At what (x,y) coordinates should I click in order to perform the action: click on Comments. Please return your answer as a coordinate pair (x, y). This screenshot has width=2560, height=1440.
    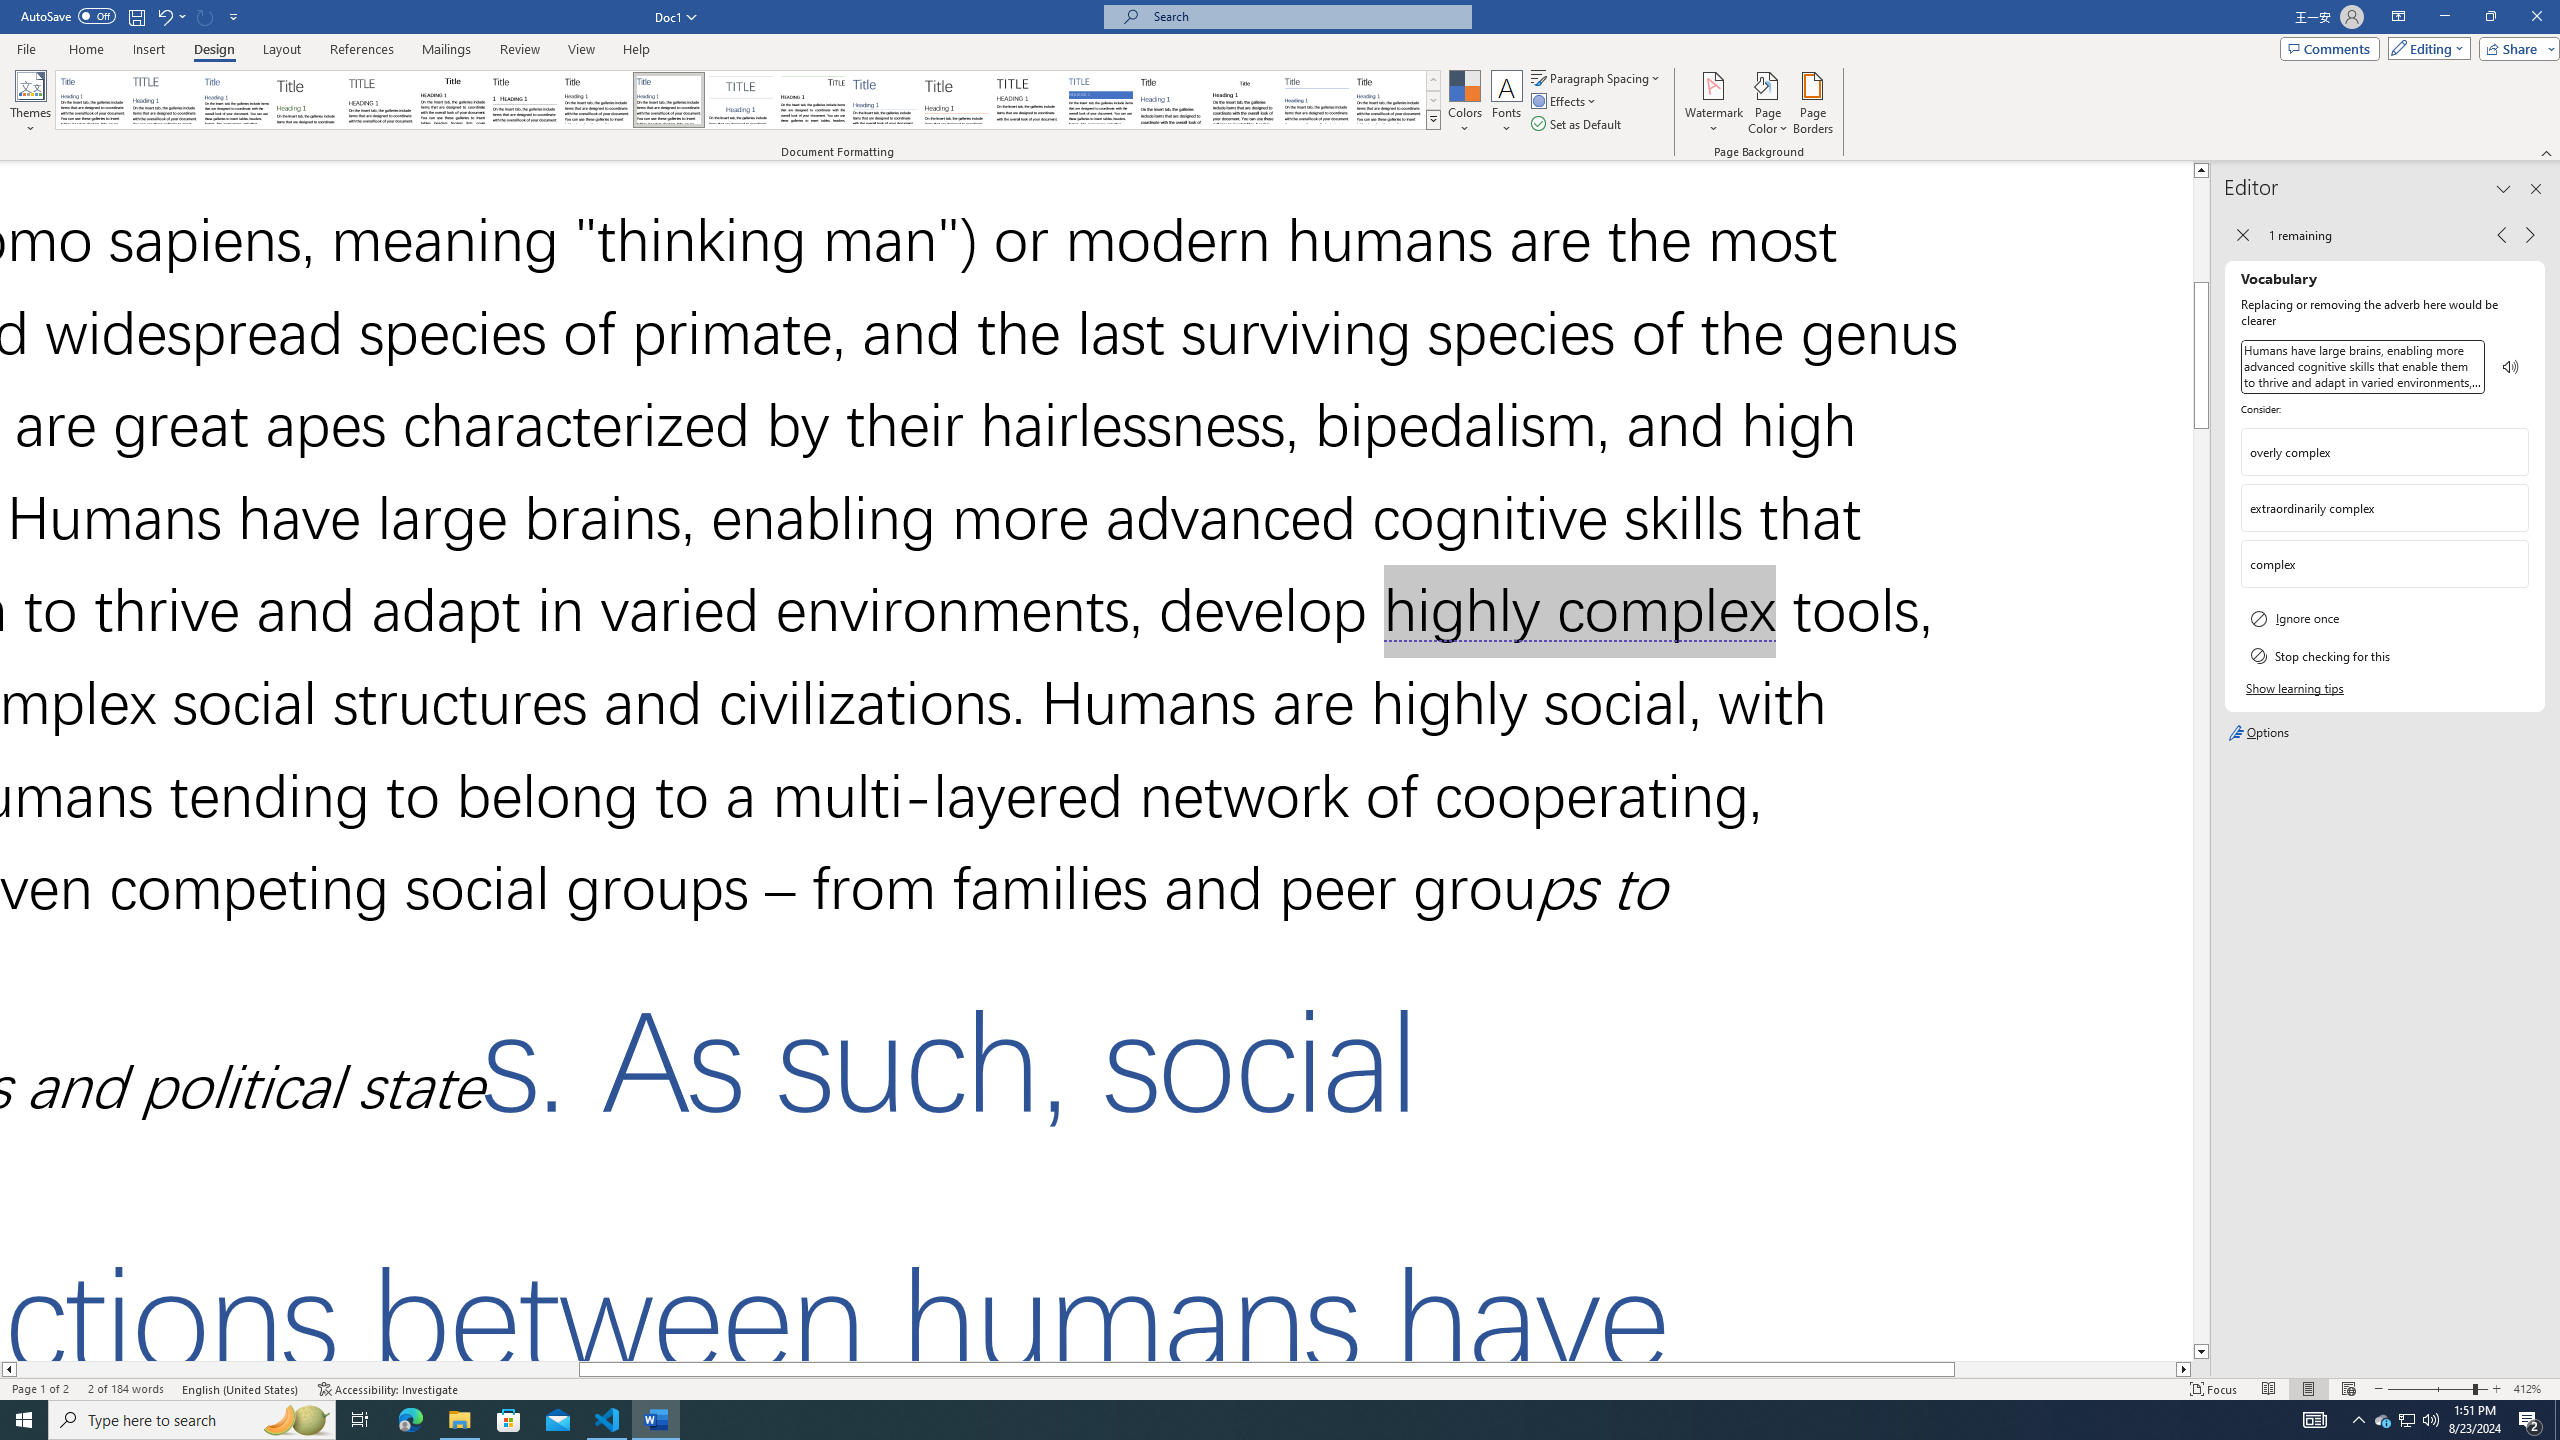
    Looking at the image, I should click on (2330, 48).